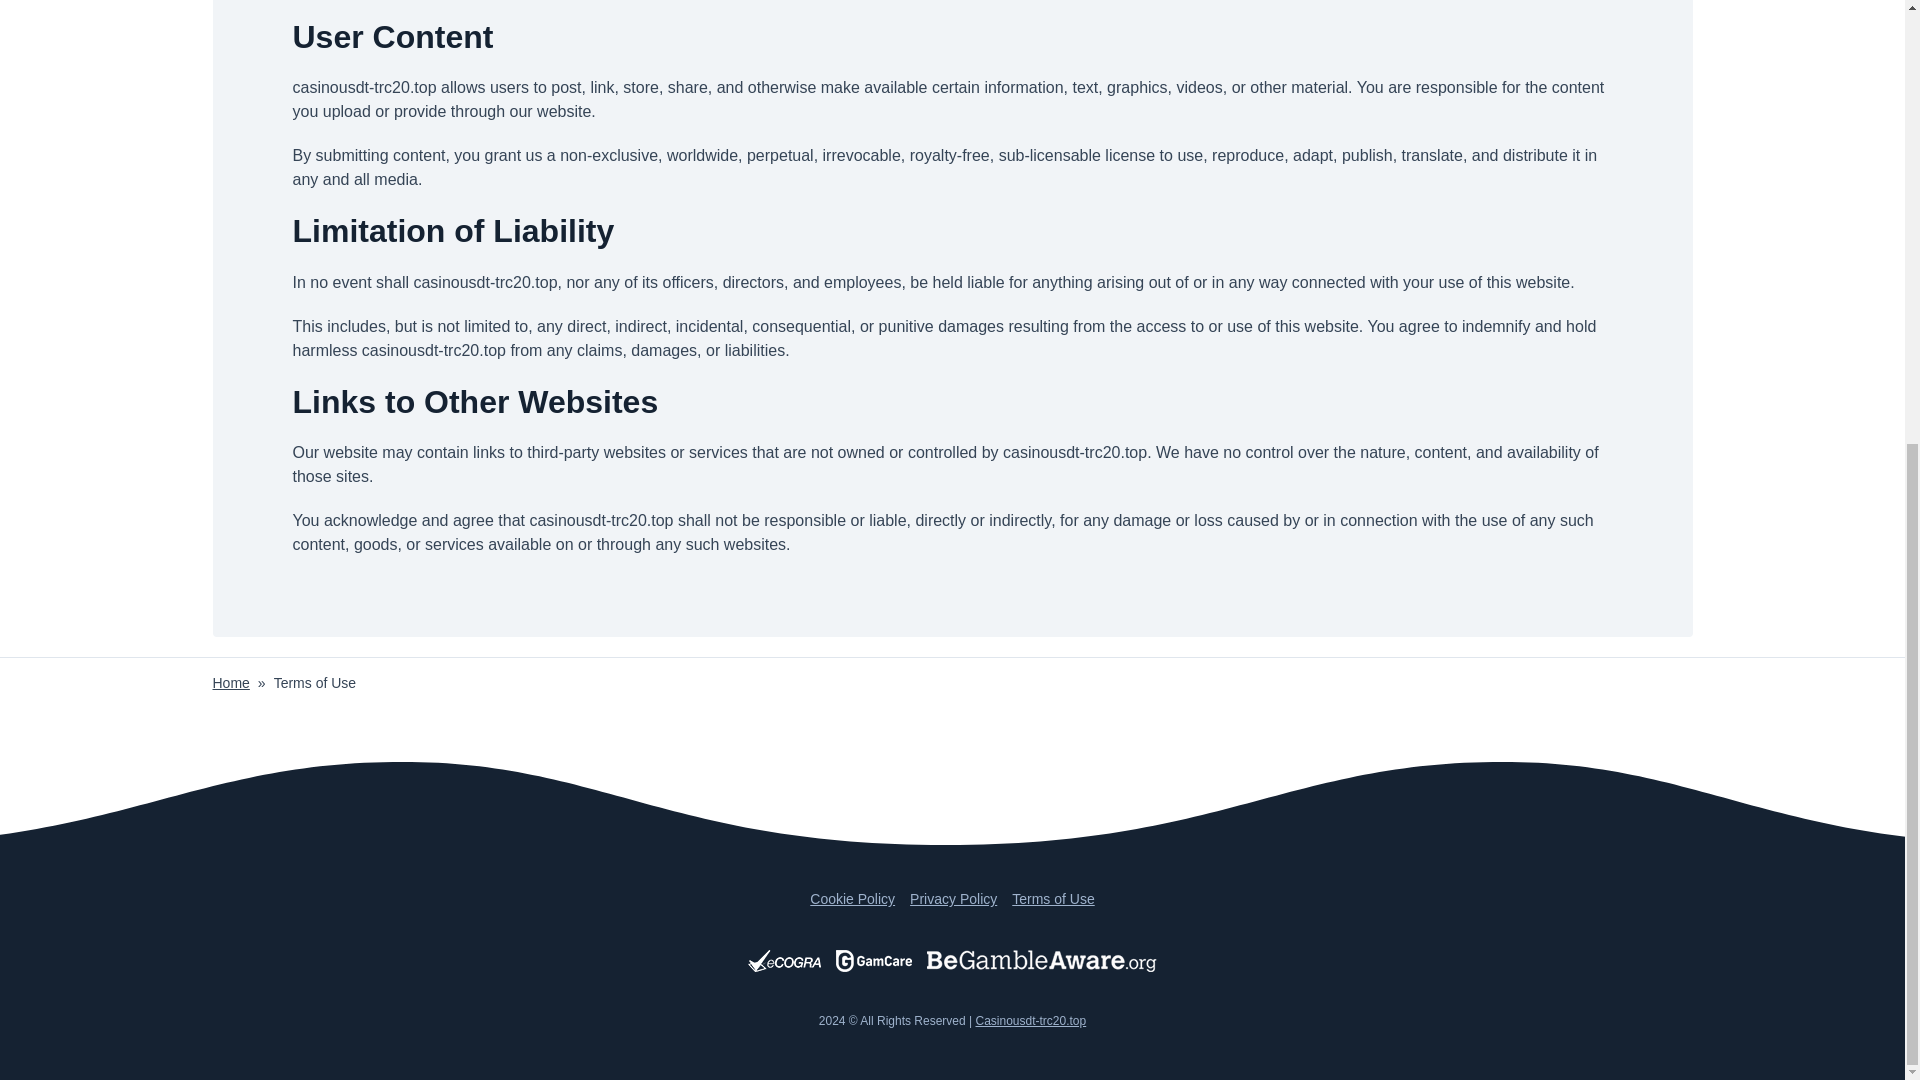  What do you see at coordinates (953, 899) in the screenshot?
I see `Privacy Policy` at bounding box center [953, 899].